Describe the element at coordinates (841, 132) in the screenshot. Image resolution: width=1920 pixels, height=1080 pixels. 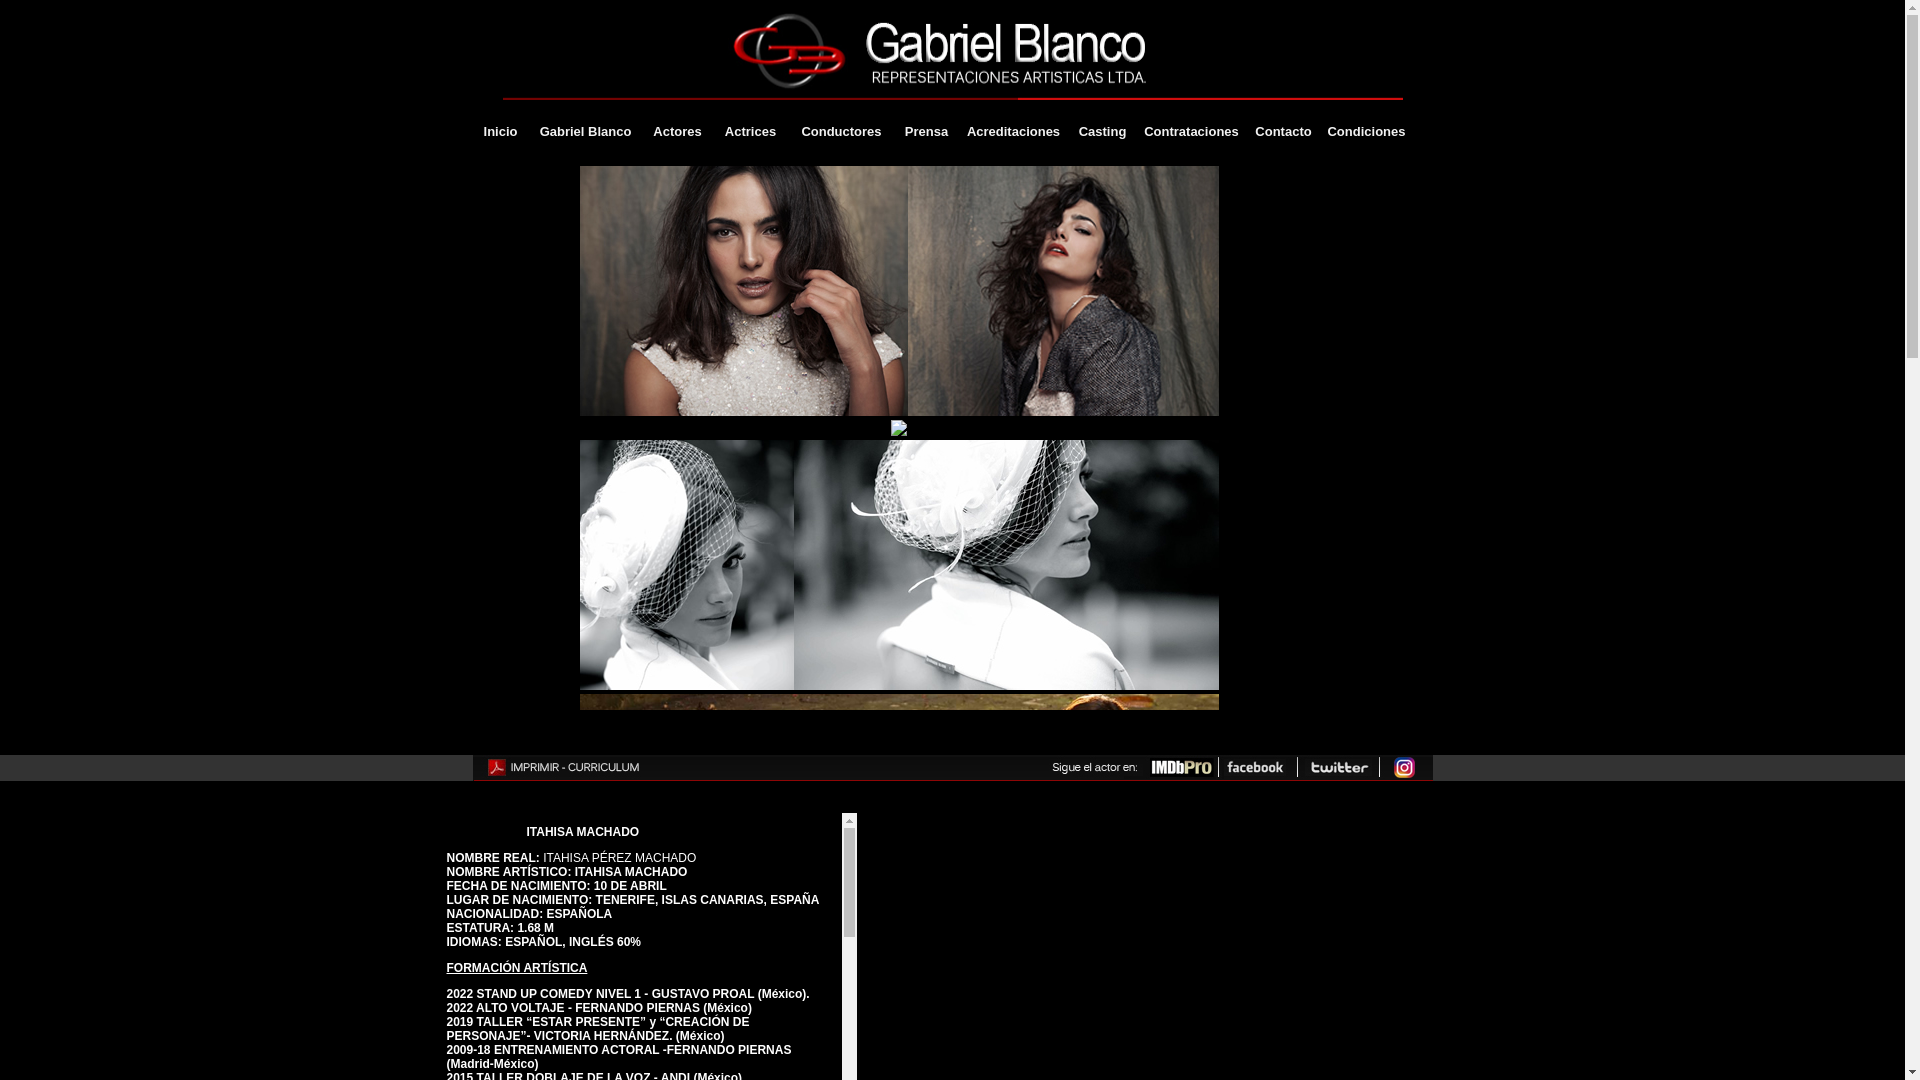
I see `Conductores` at that location.